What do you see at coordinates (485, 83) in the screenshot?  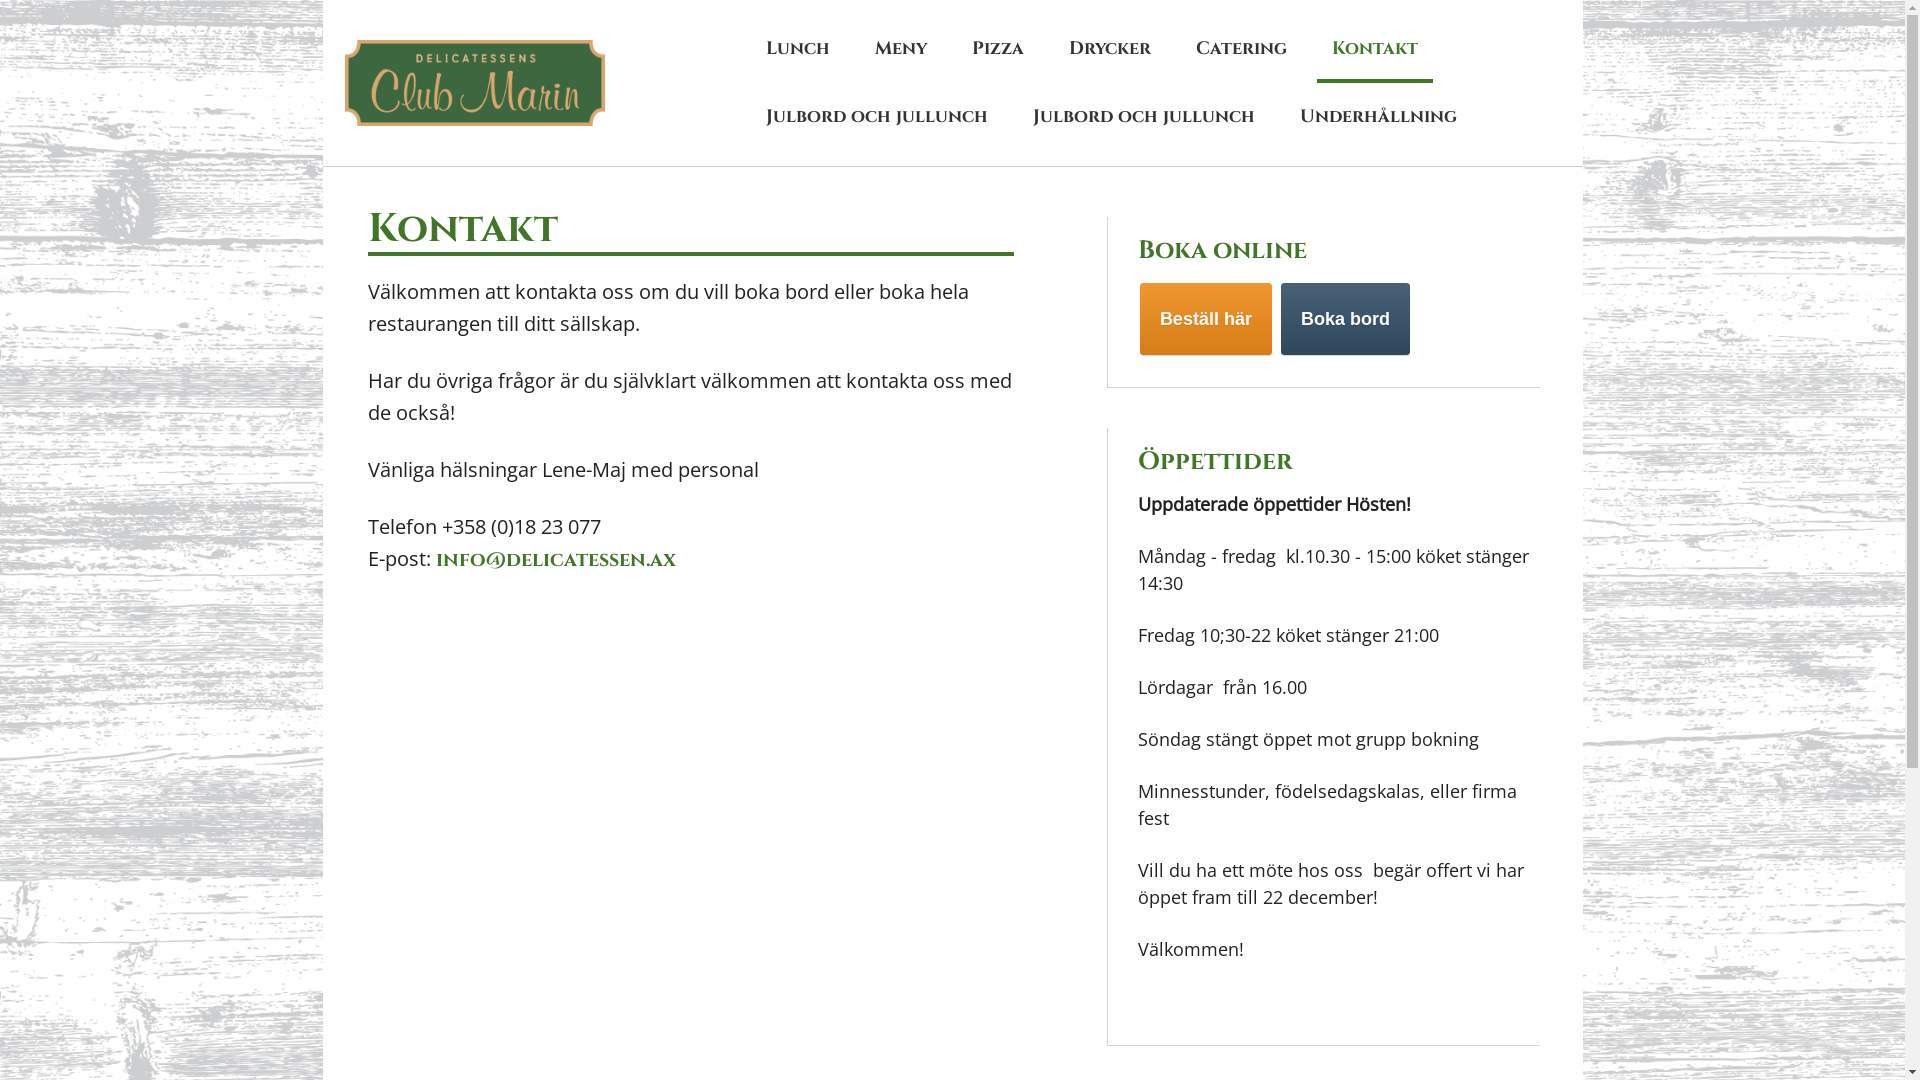 I see `Hem` at bounding box center [485, 83].